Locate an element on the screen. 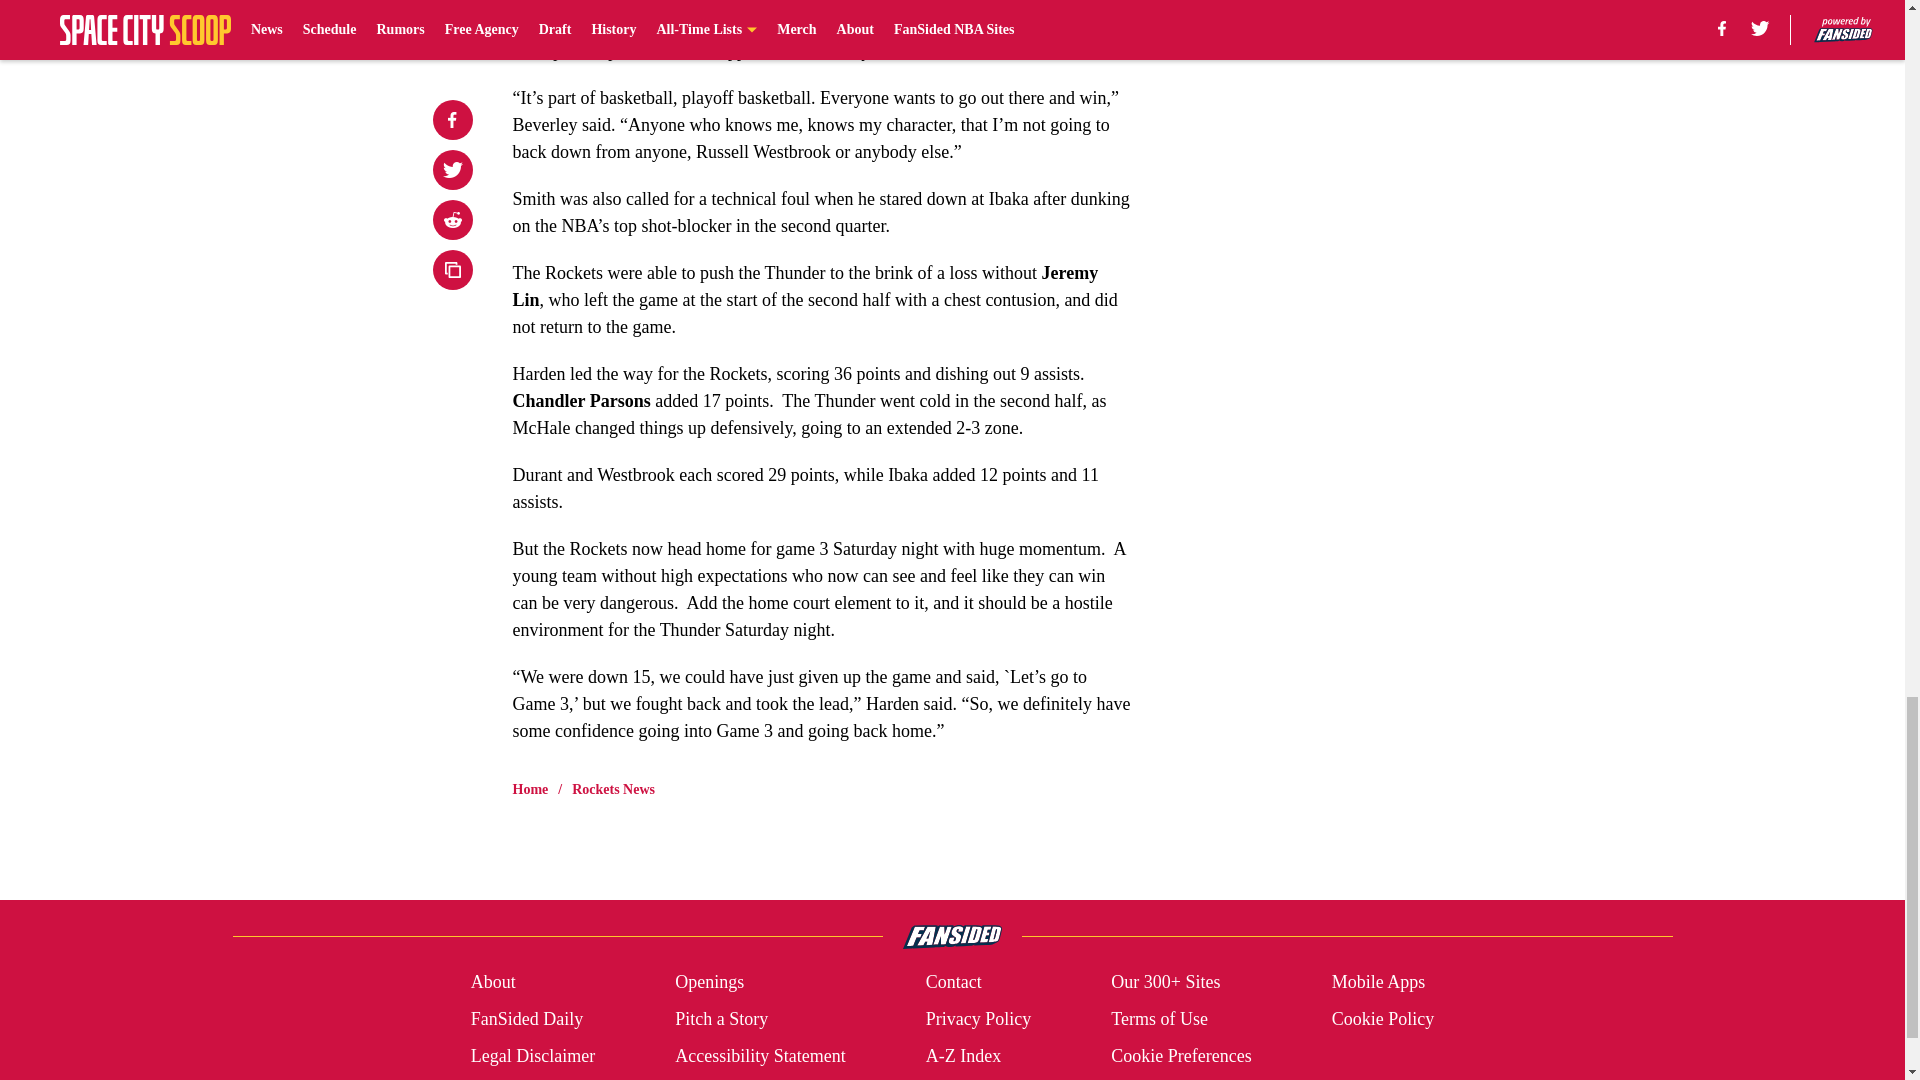 The height and width of the screenshot is (1080, 1920). Rockets News is located at coordinates (613, 790).